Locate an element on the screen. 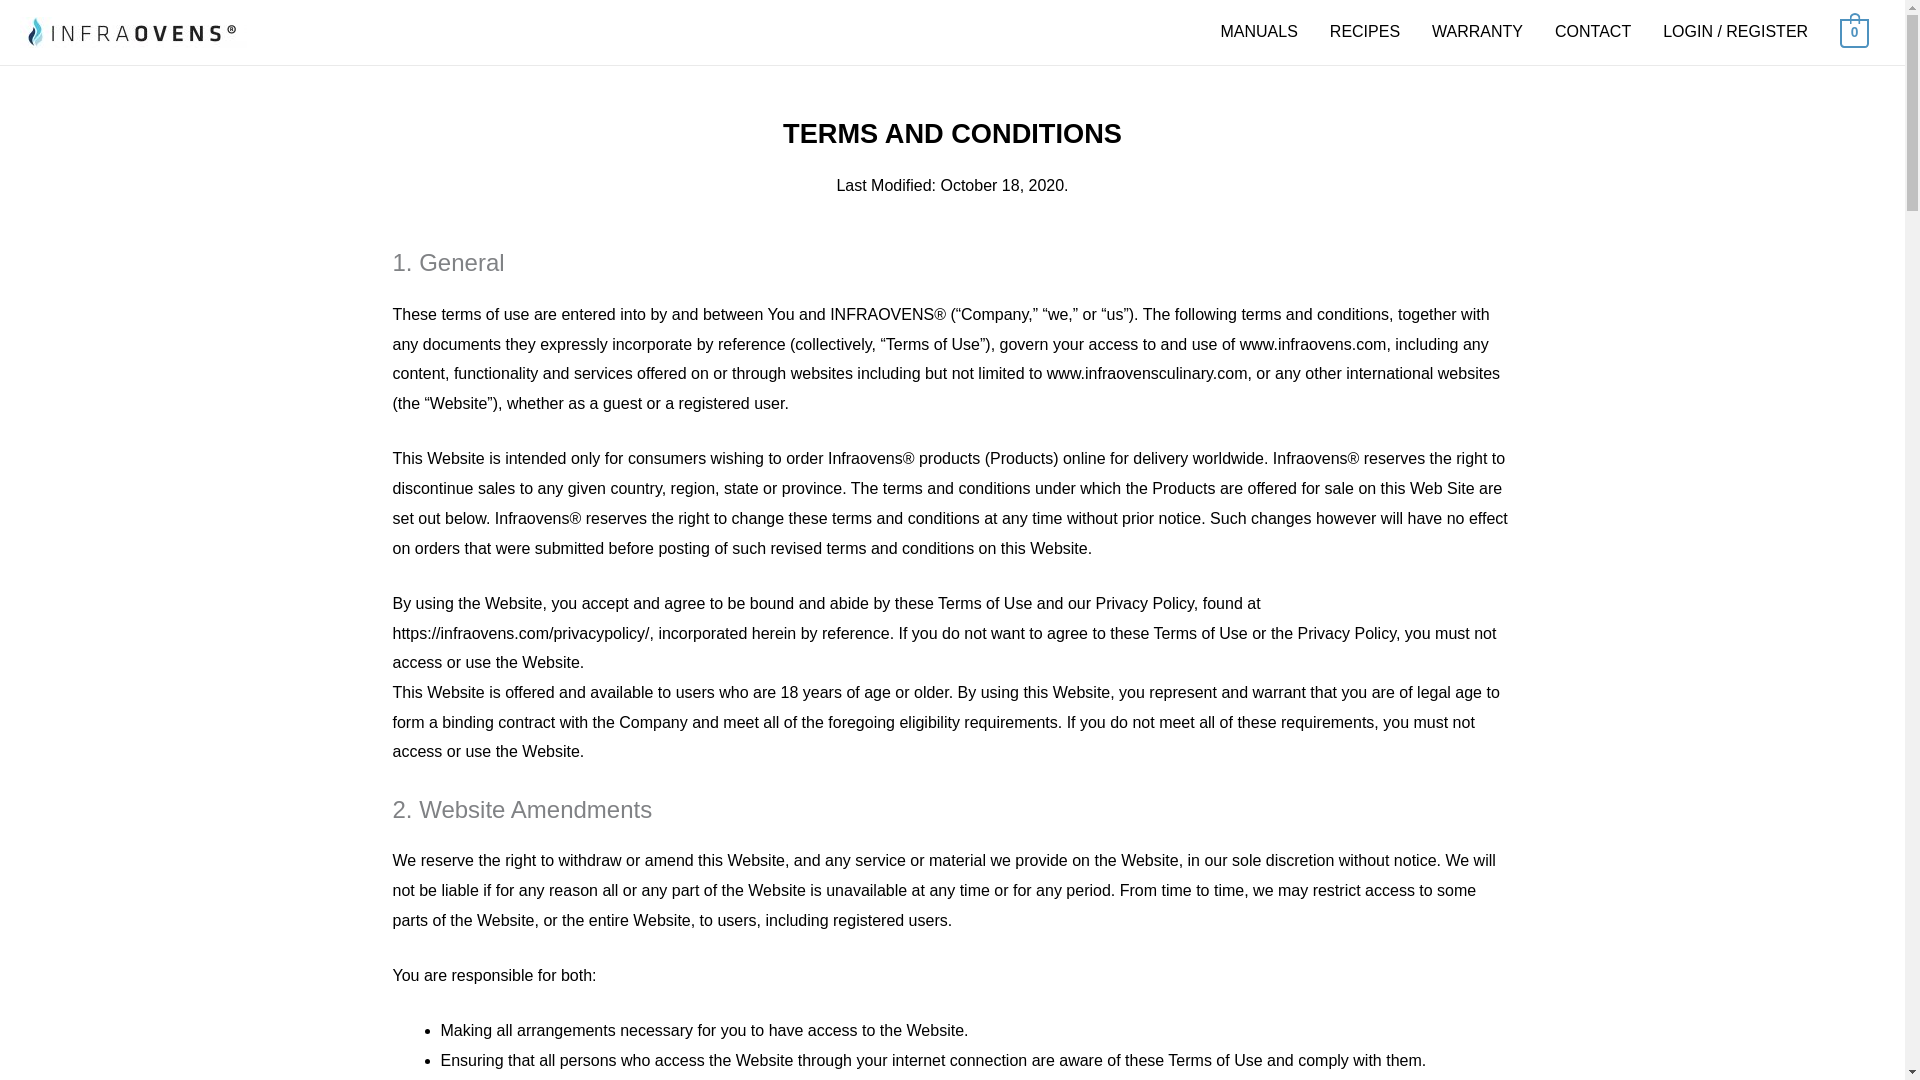 This screenshot has width=1920, height=1080. MANUALS is located at coordinates (1258, 32).